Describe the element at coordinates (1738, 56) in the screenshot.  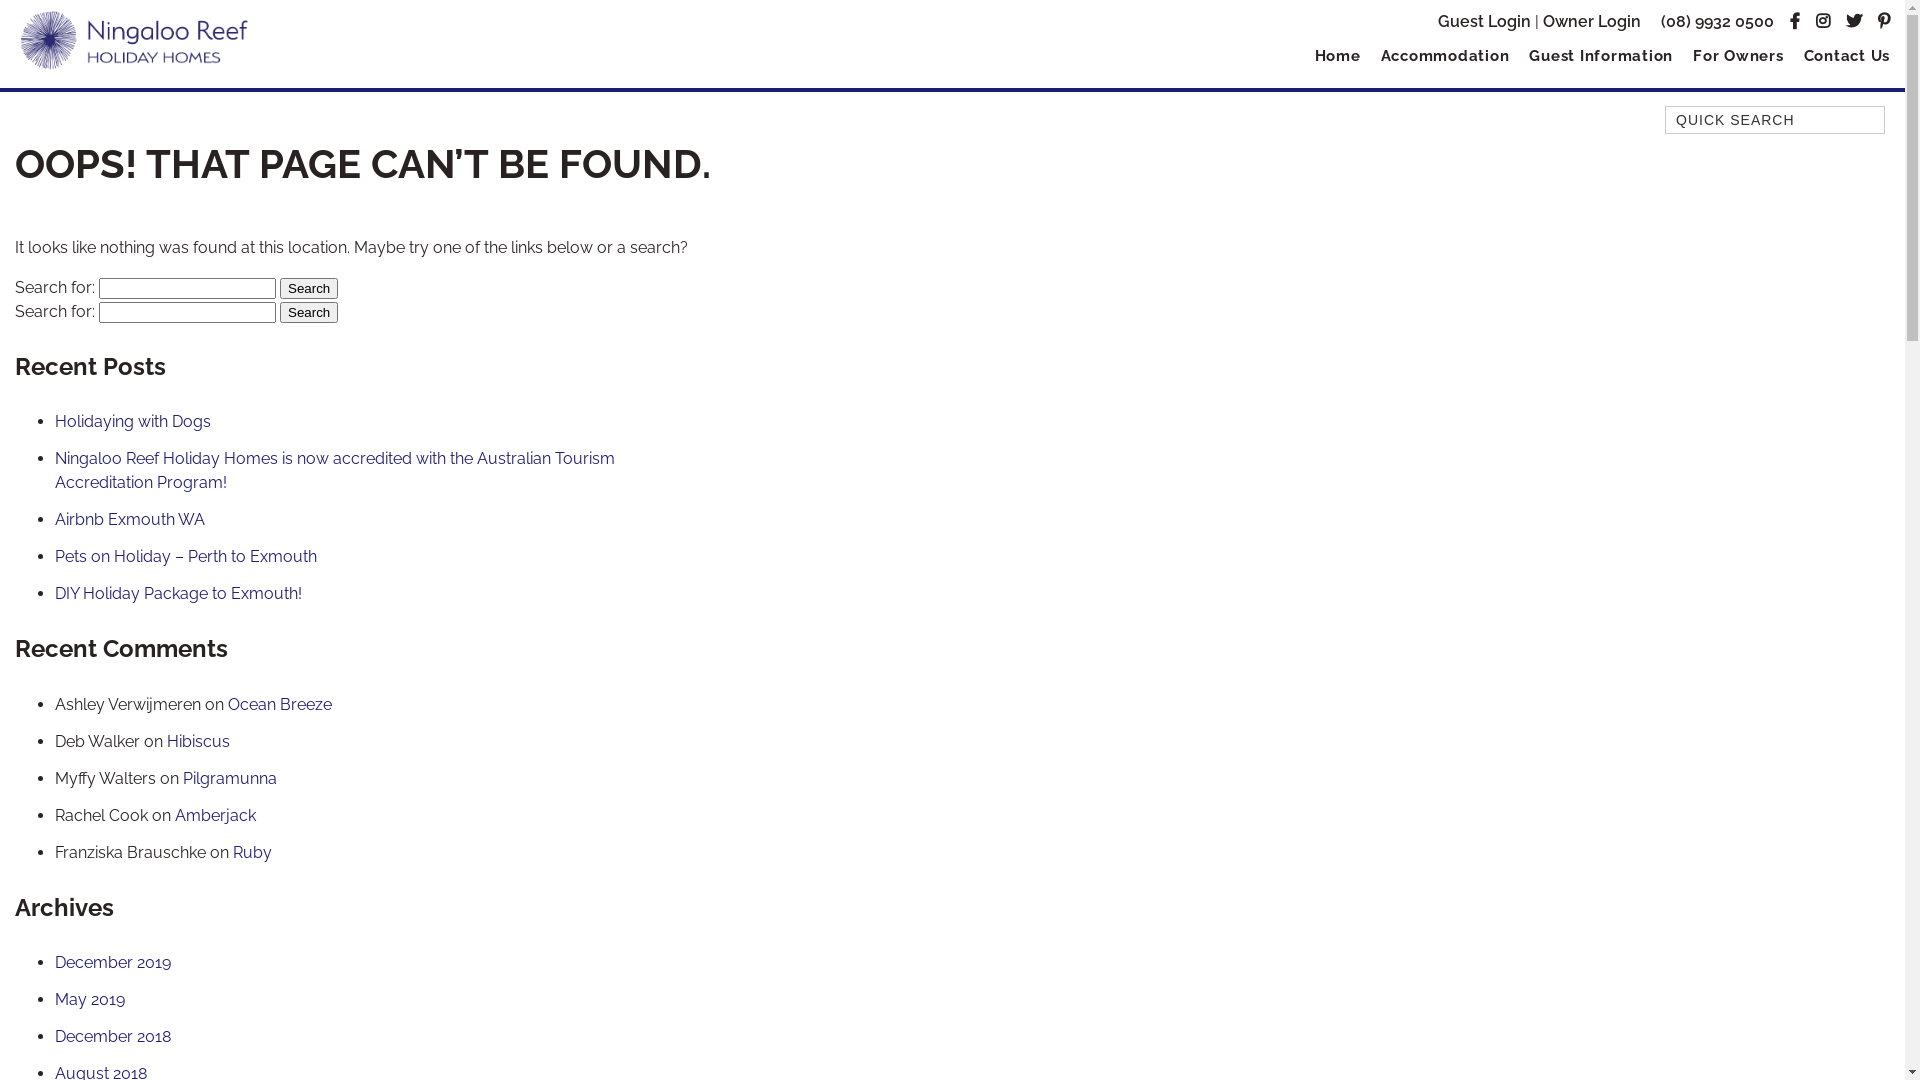
I see `For Owners` at that location.